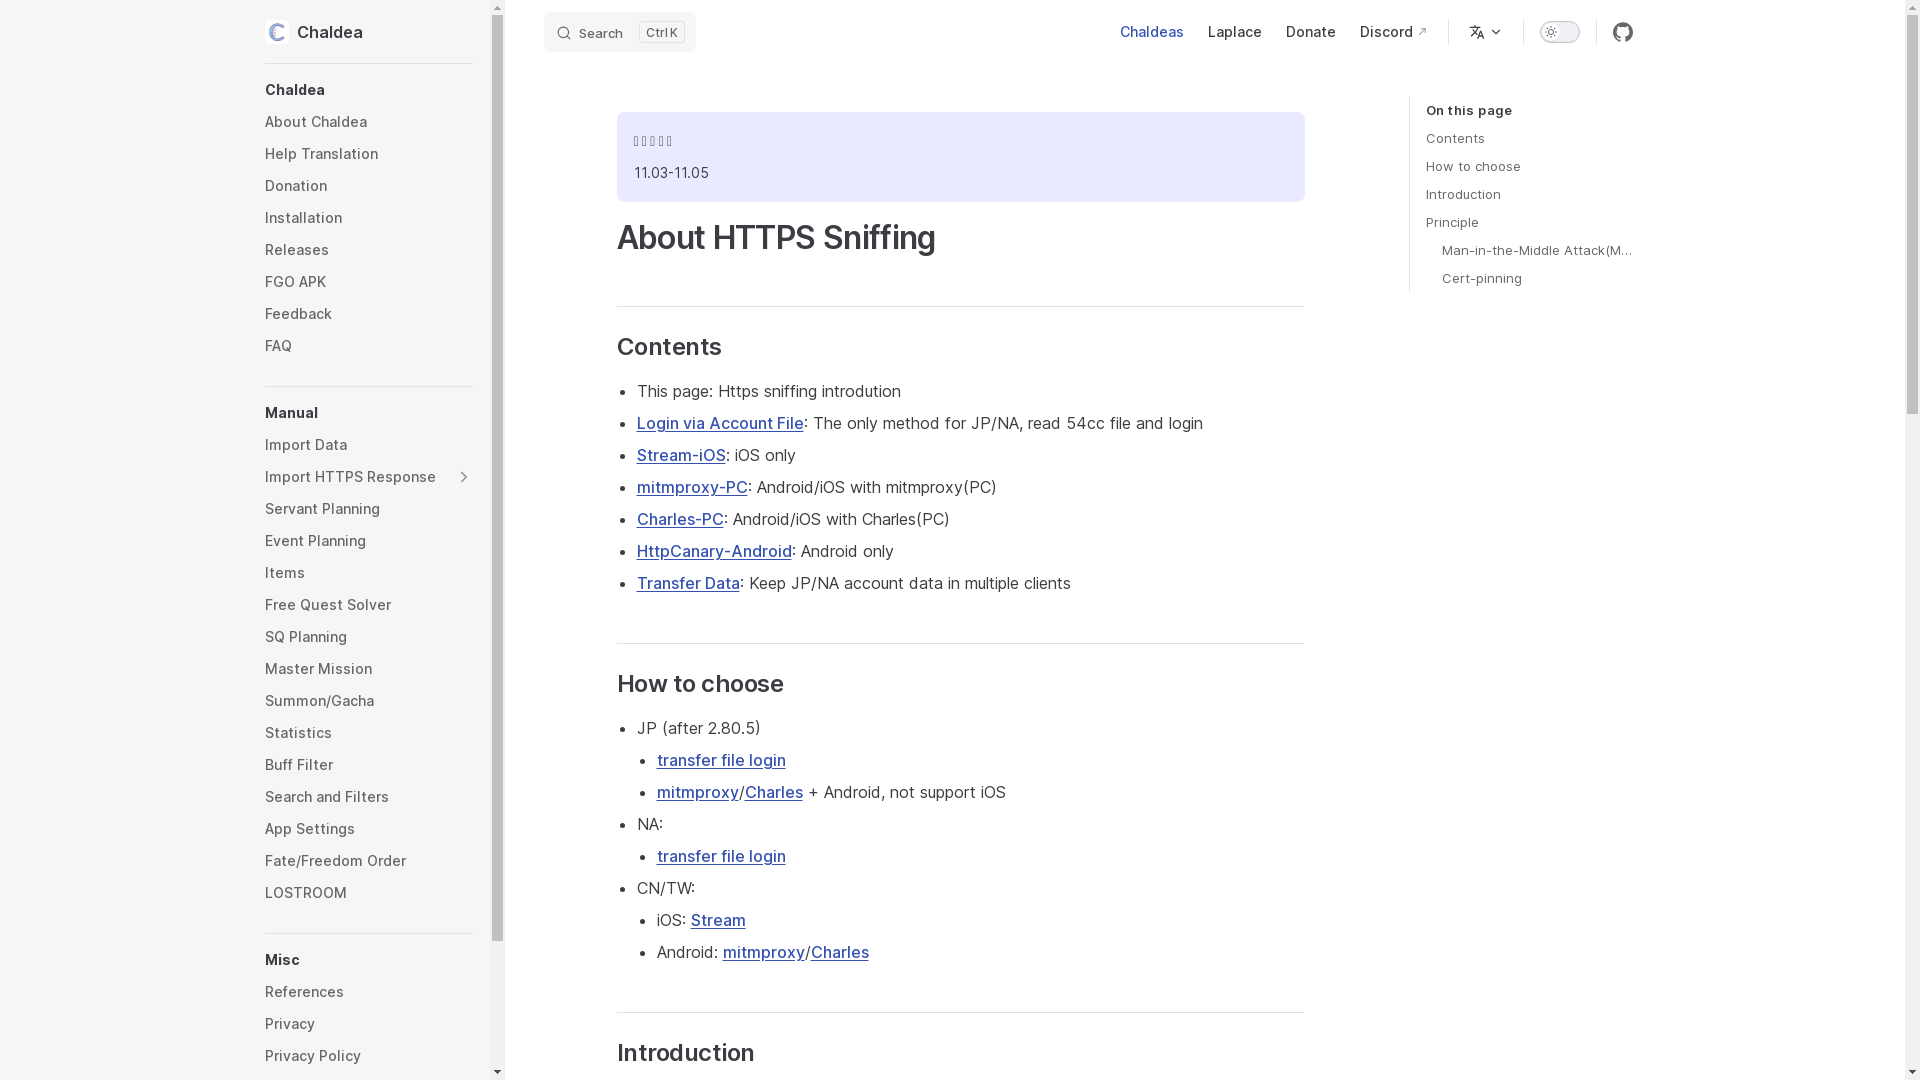 The image size is (1920, 1080). Describe the element at coordinates (368, 154) in the screenshot. I see `Help Translation` at that location.